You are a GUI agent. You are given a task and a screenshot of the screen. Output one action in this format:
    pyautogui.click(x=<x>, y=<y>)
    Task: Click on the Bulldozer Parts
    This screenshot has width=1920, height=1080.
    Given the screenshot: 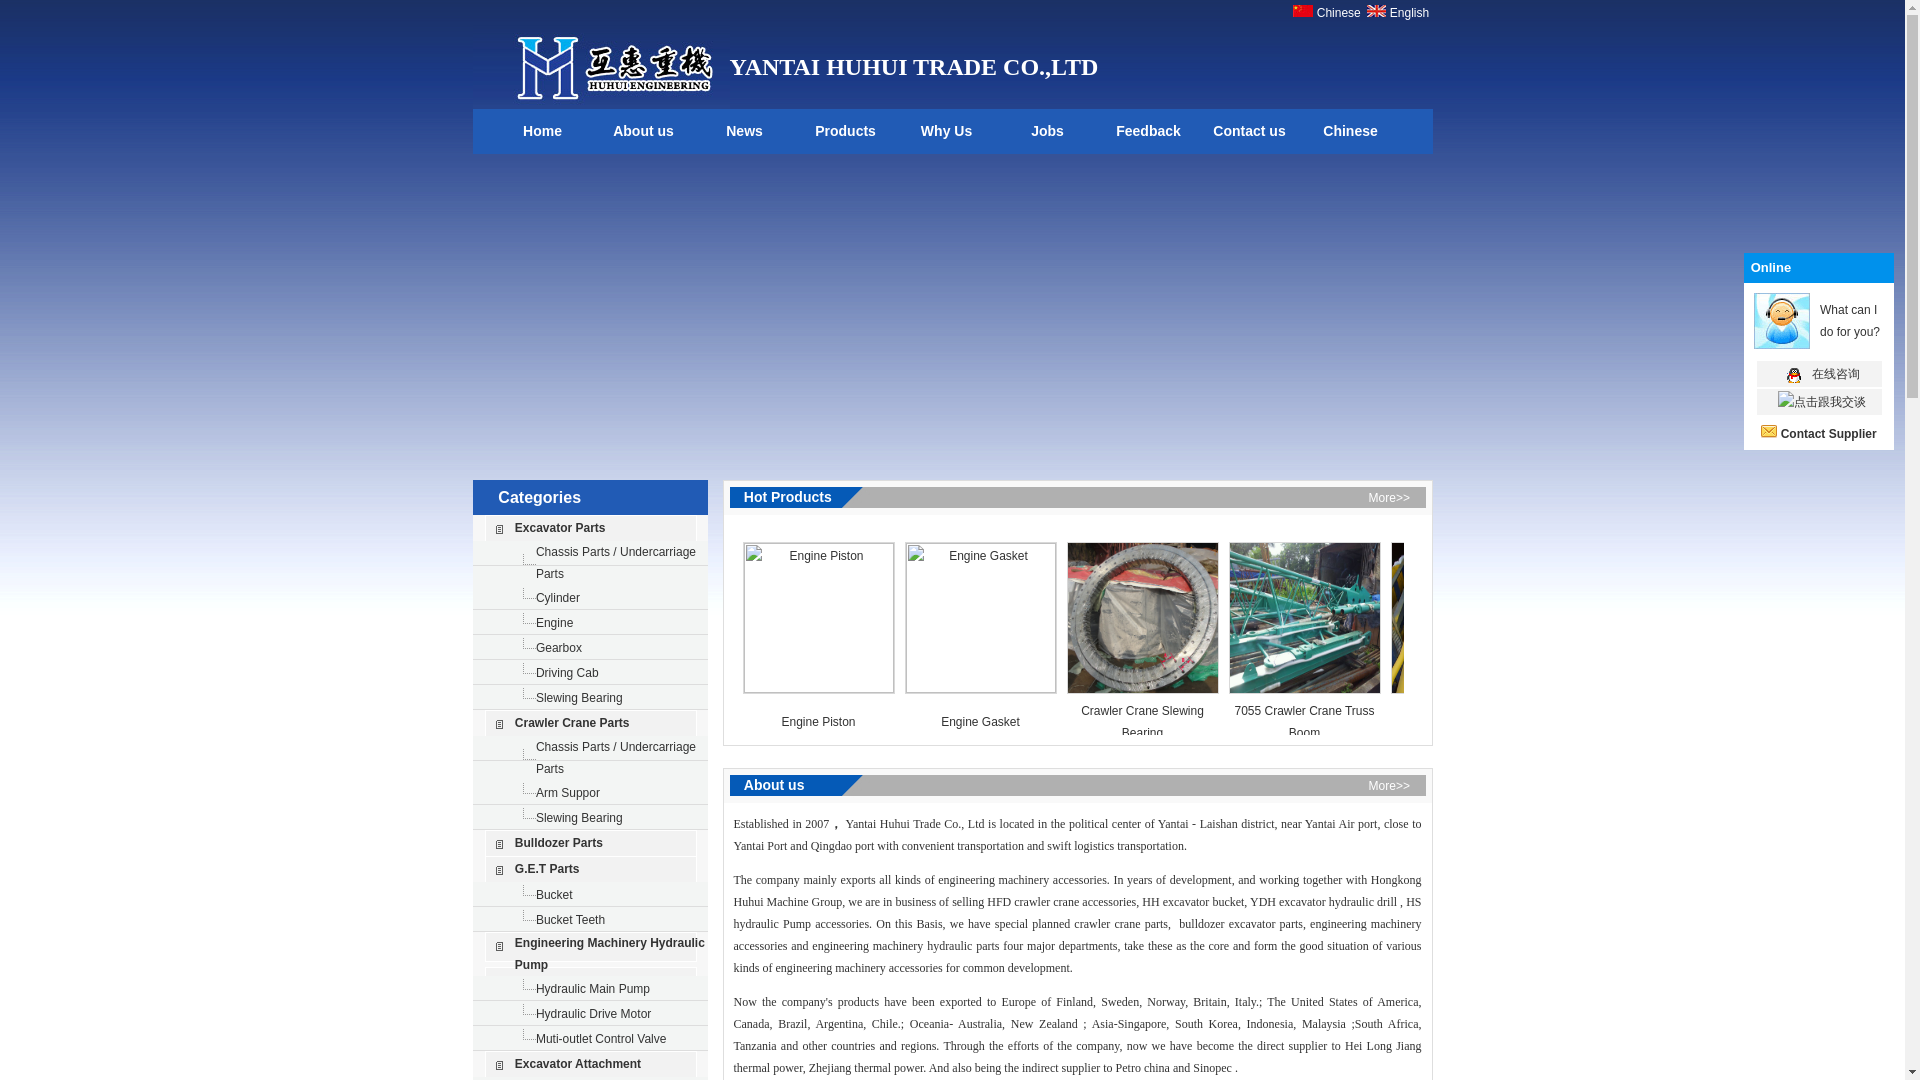 What is the action you would take?
    pyautogui.click(x=558, y=842)
    